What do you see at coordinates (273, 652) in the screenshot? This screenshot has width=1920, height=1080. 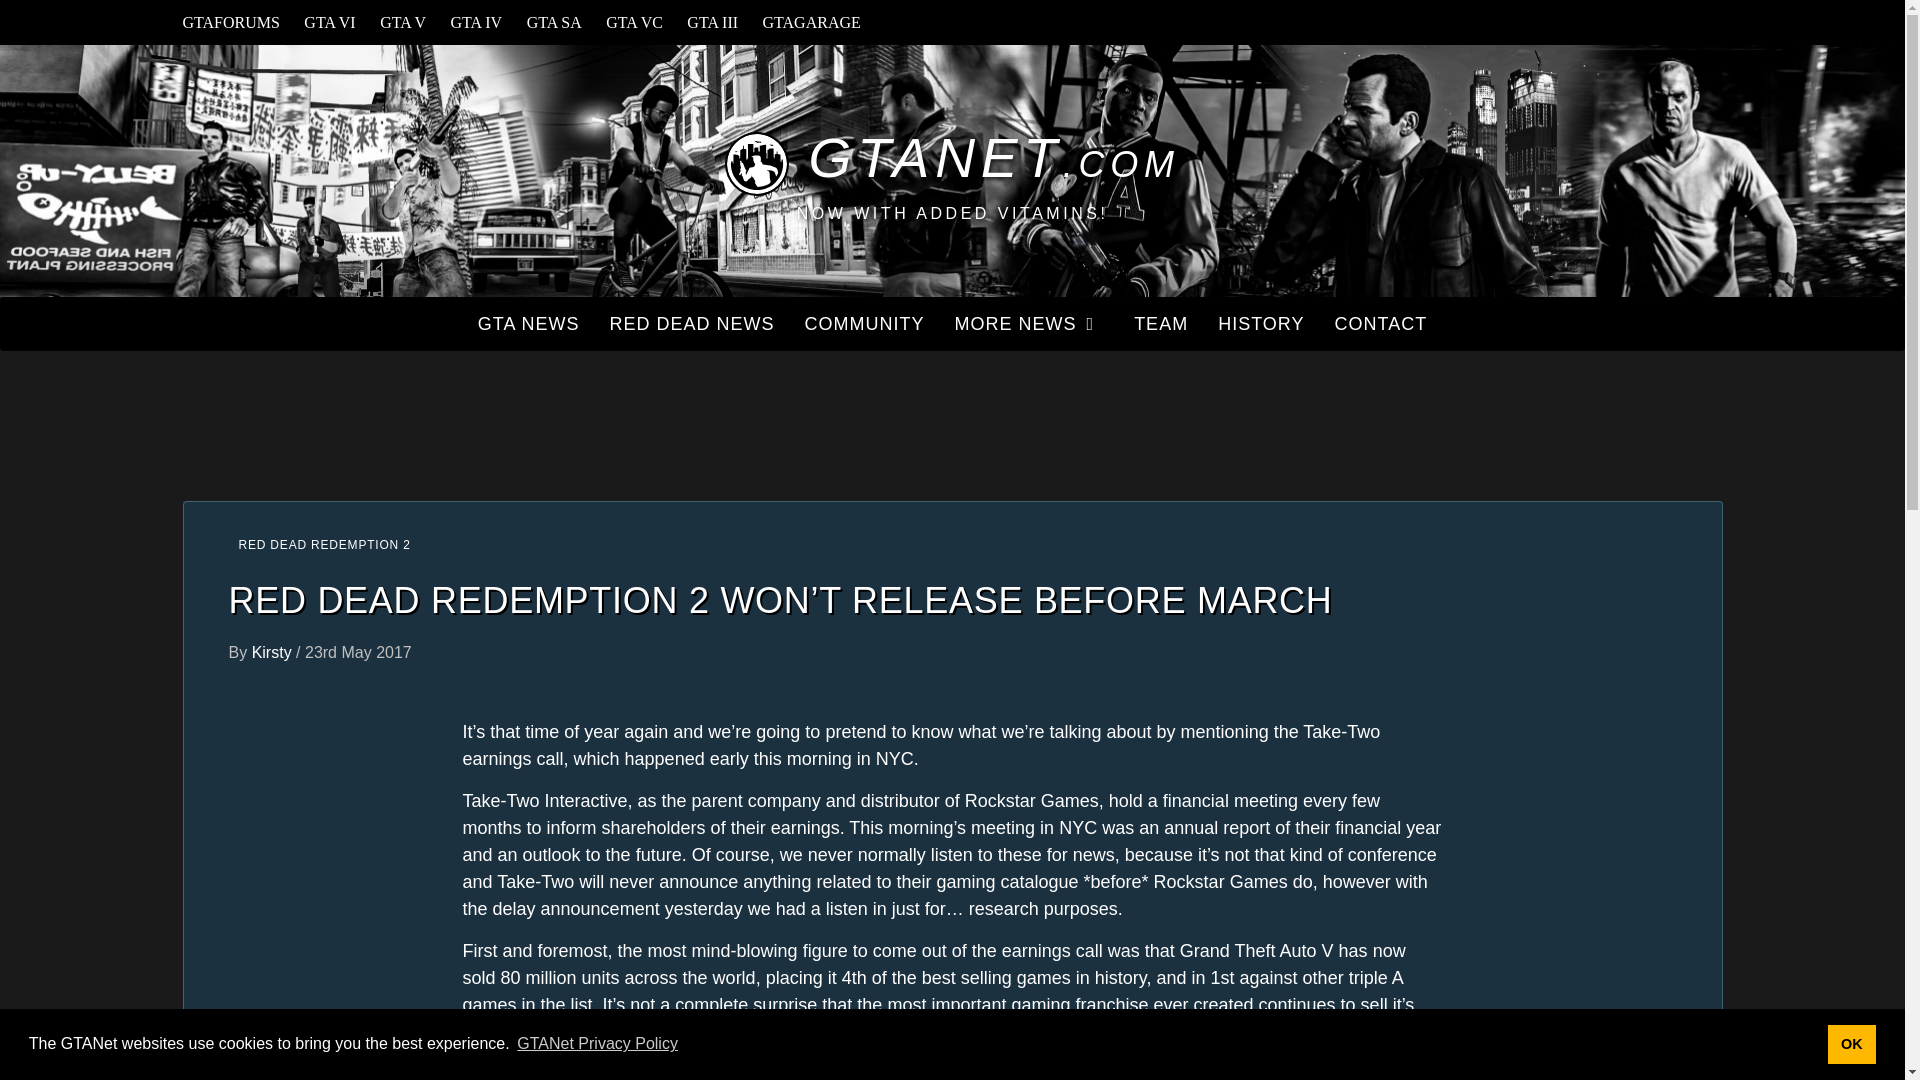 I see `Kirsty` at bounding box center [273, 652].